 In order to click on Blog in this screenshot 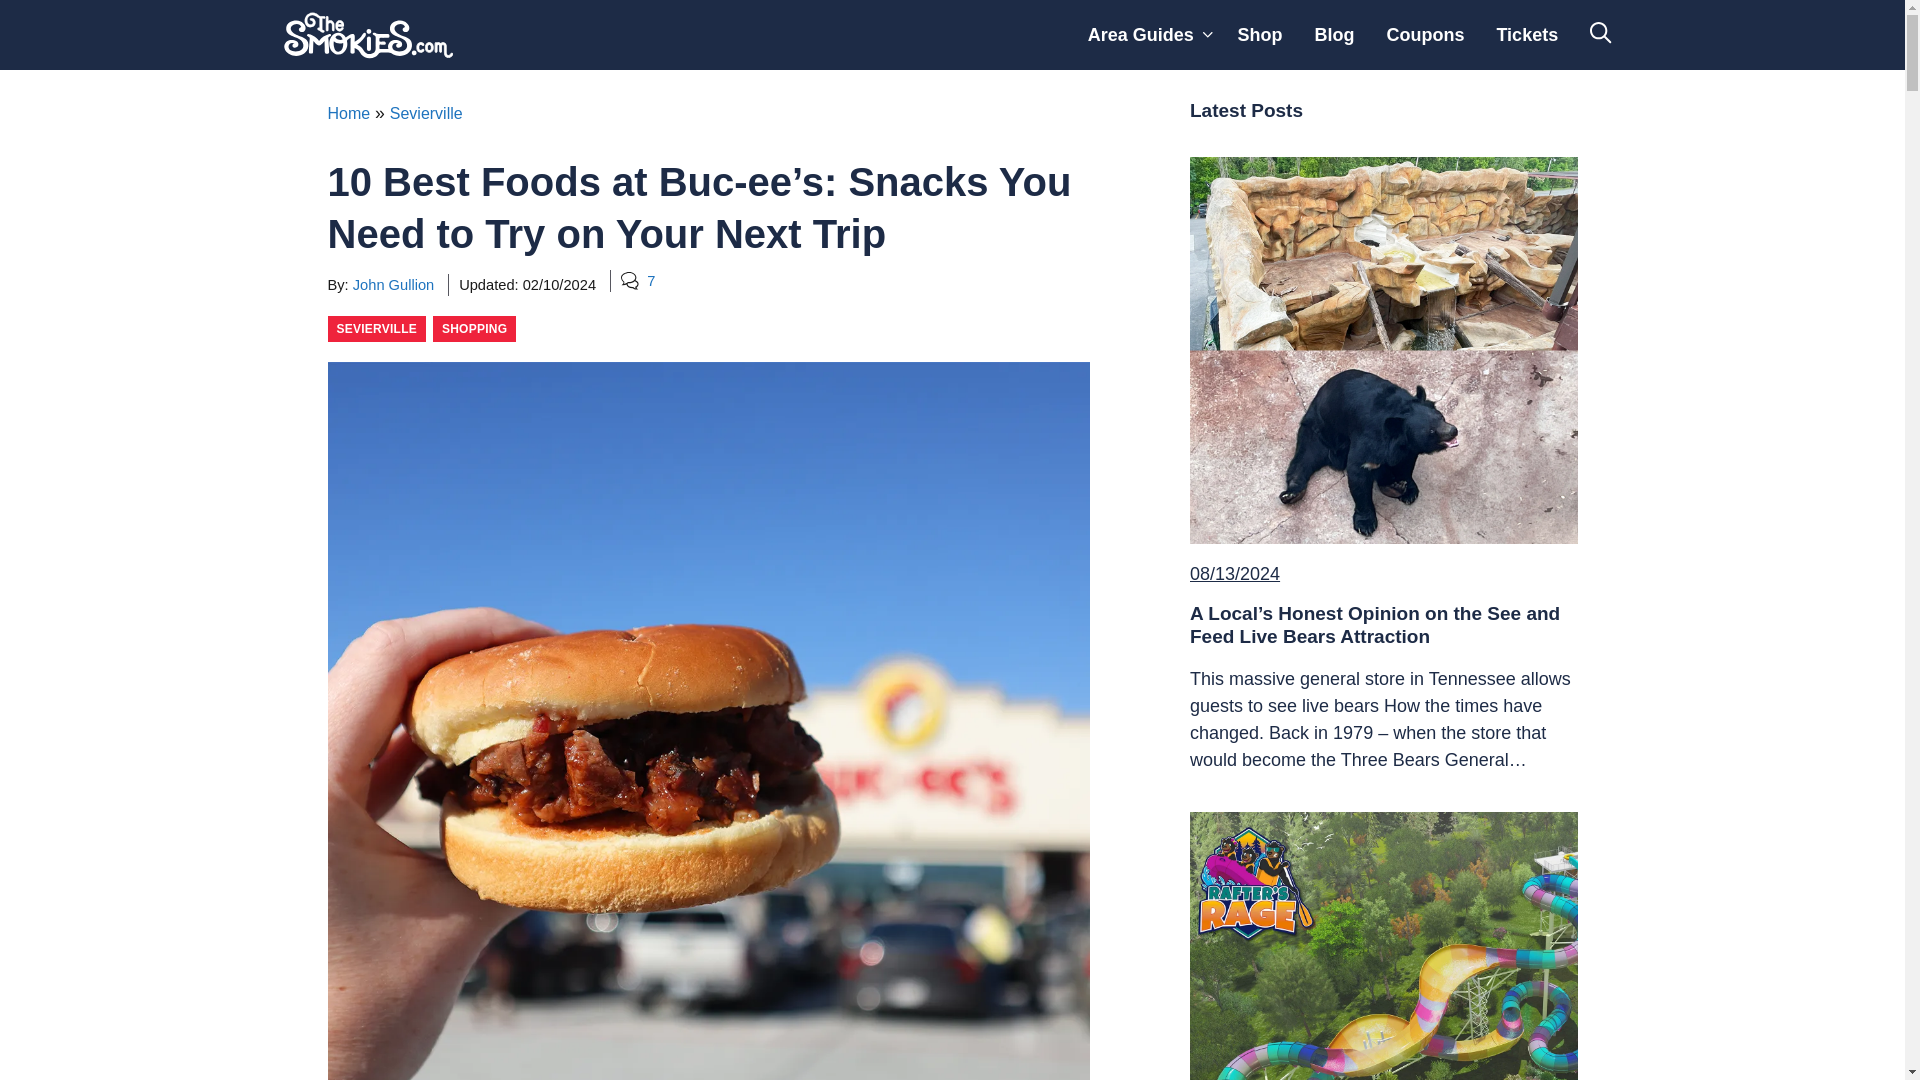, I will do `click(1334, 35)`.